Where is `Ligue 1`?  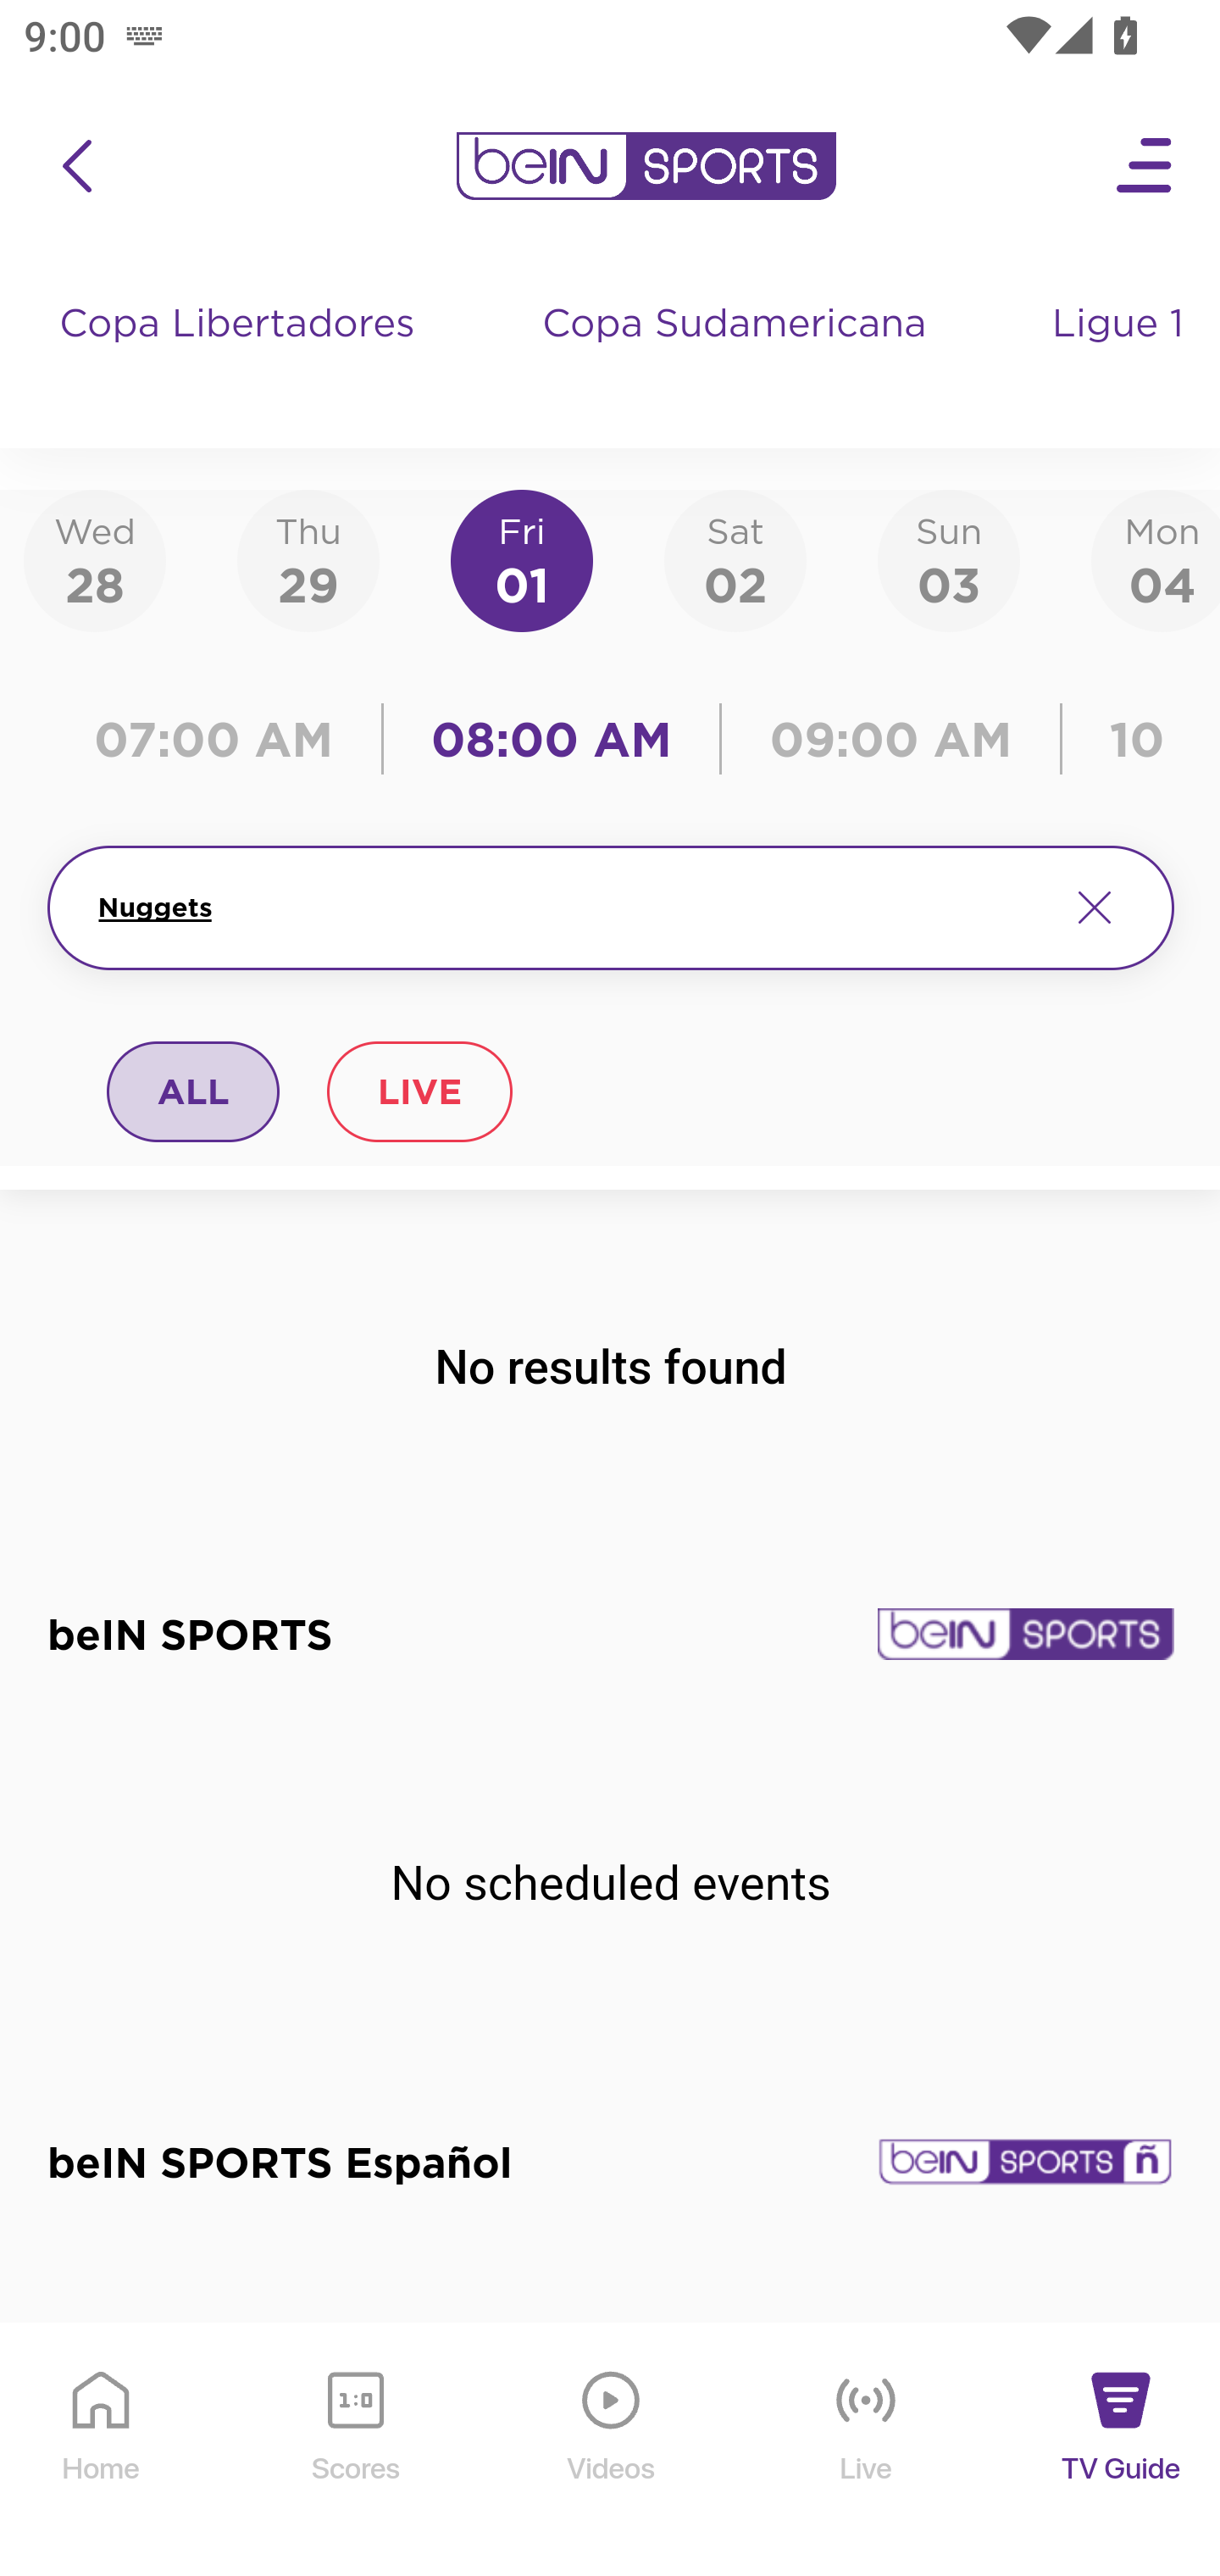 Ligue 1 is located at coordinates (1121, 356).